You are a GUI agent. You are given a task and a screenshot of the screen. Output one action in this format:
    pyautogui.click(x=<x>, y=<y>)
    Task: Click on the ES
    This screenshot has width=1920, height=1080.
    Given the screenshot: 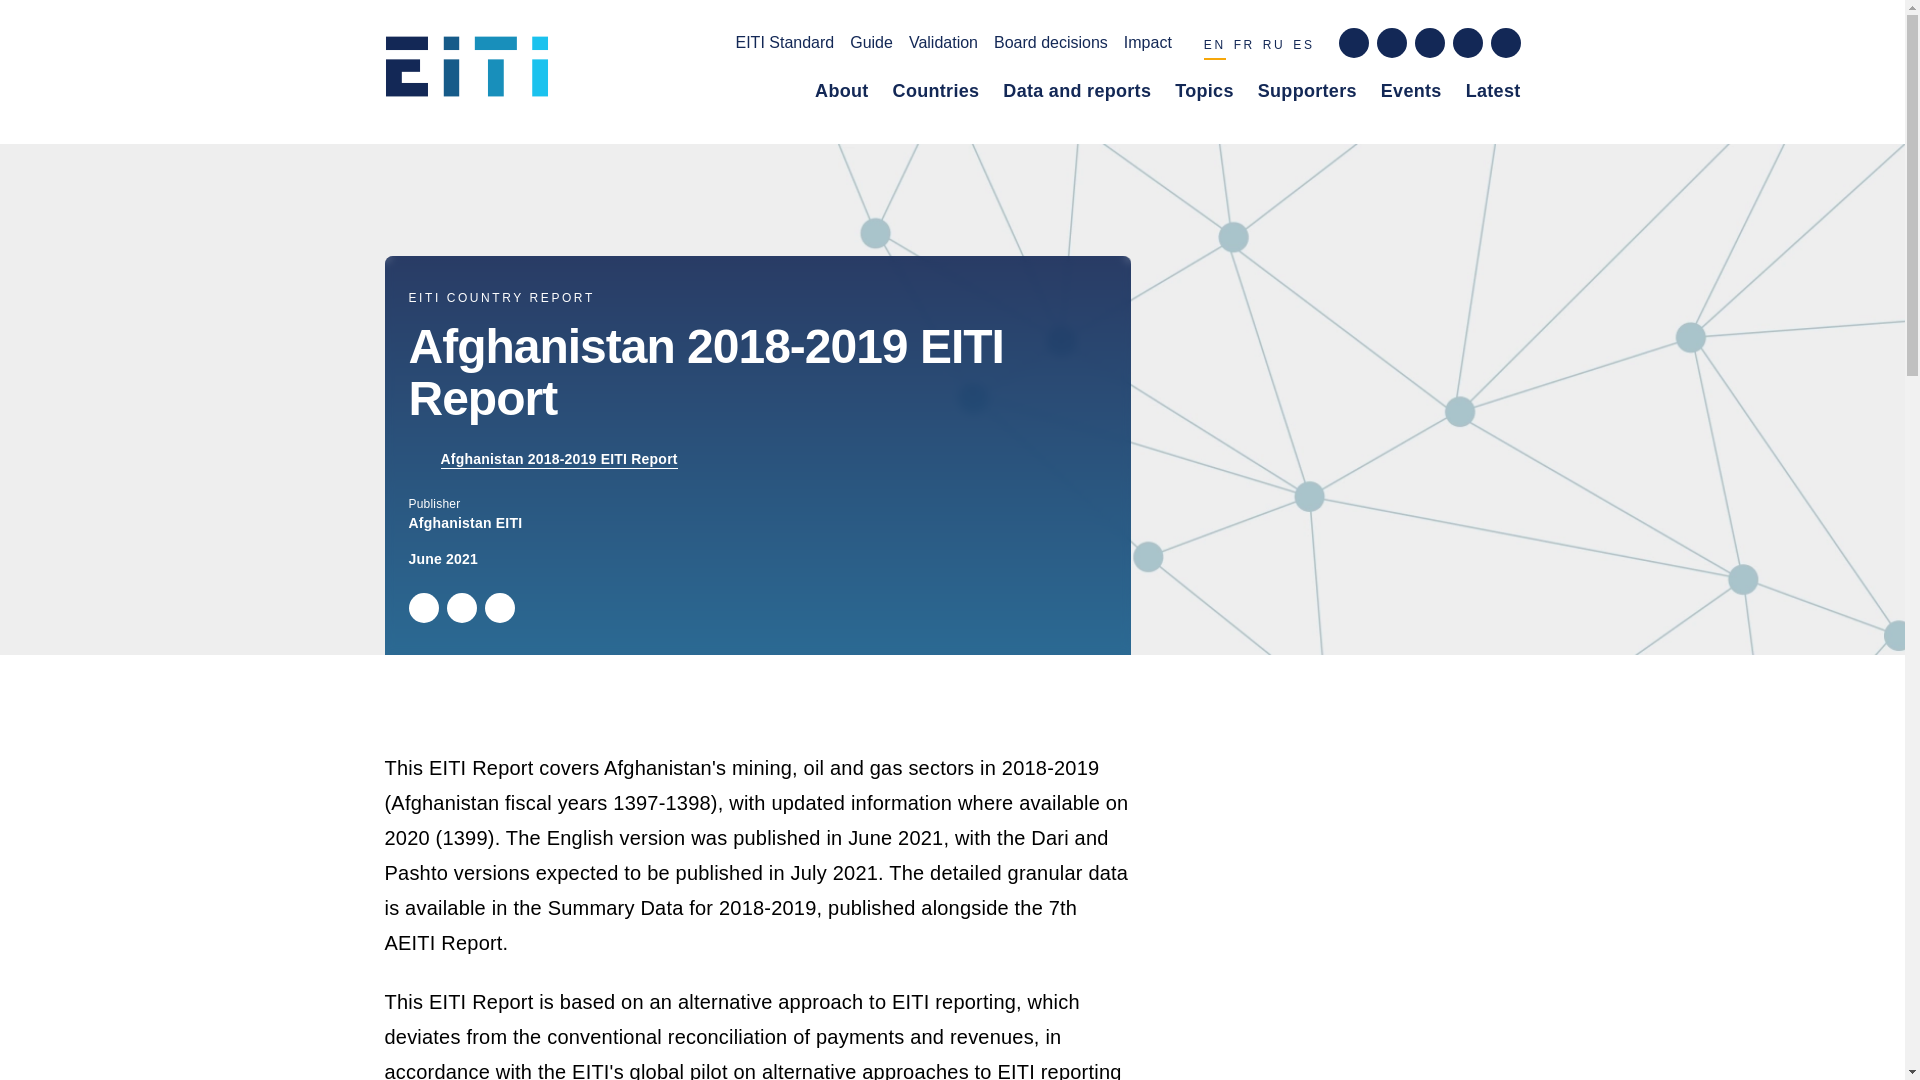 What is the action you would take?
    pyautogui.click(x=1302, y=48)
    